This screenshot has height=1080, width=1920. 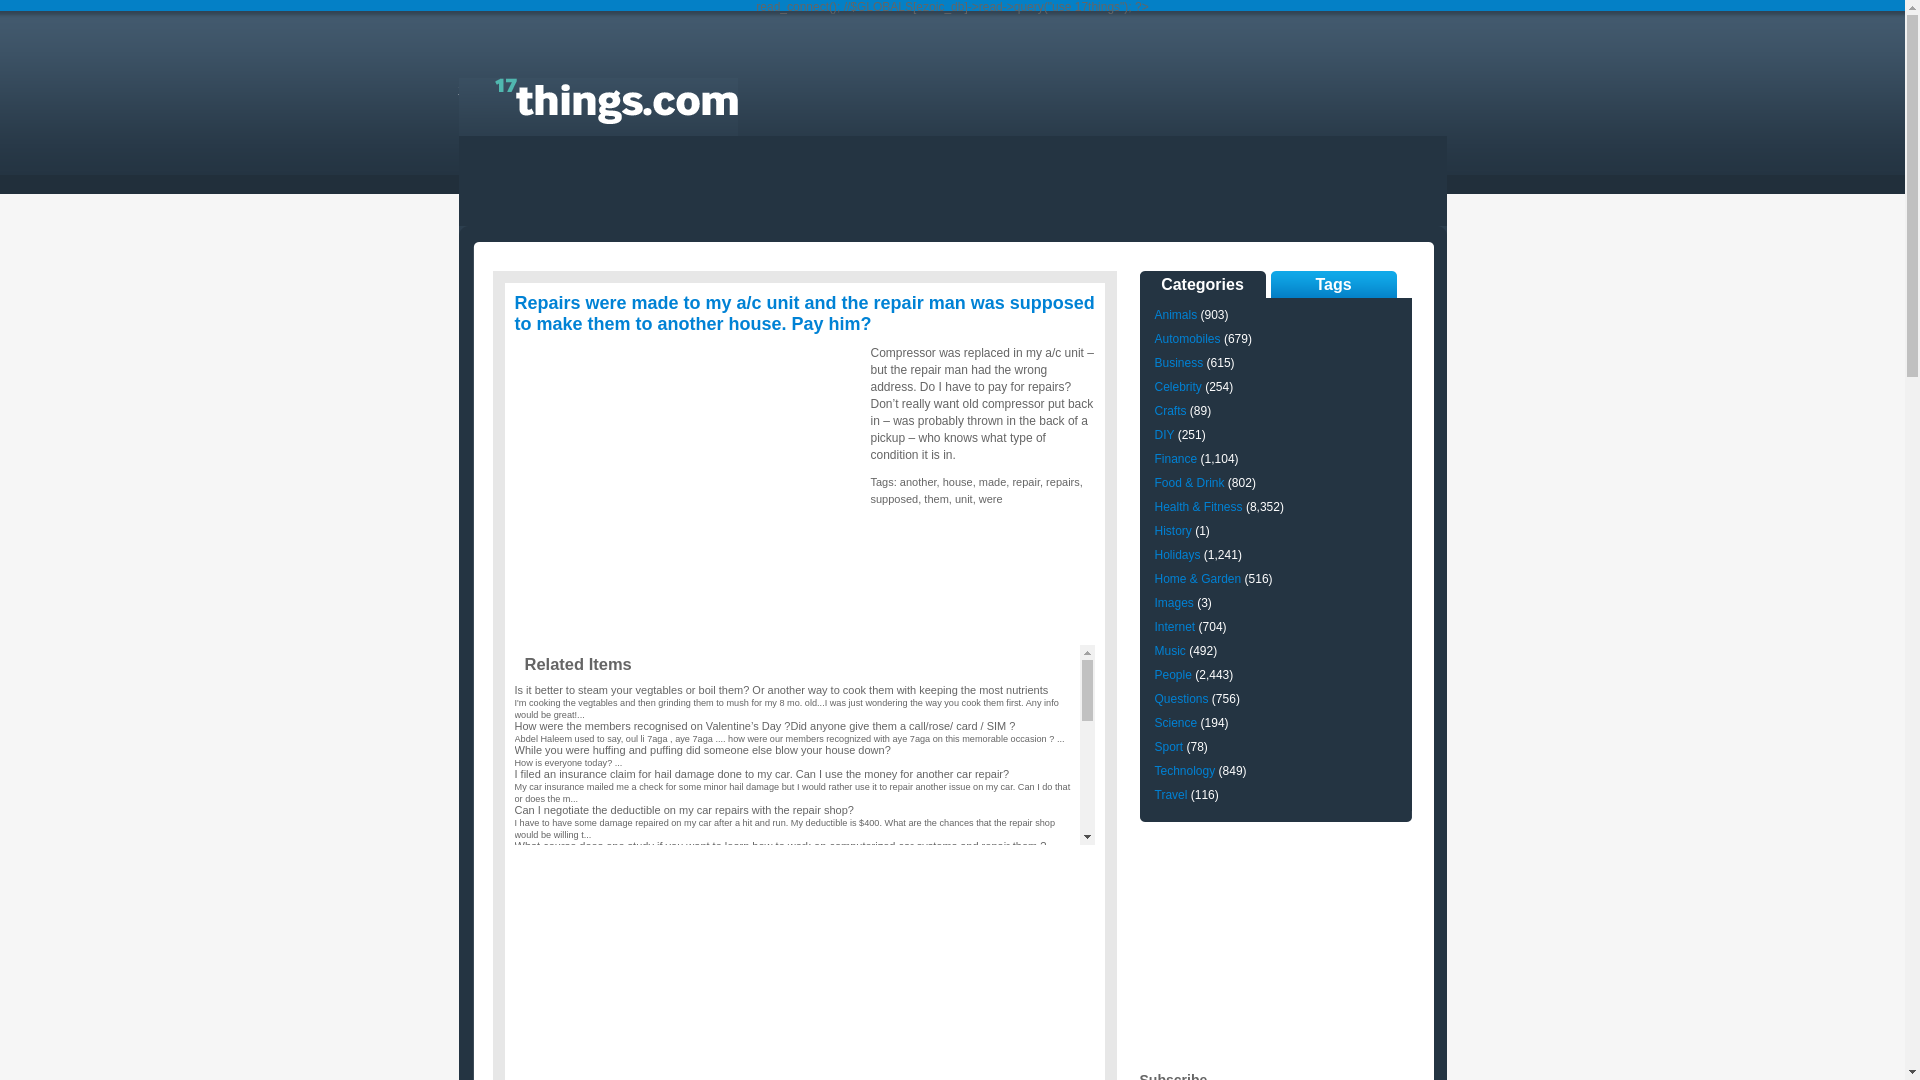 I want to click on made, so click(x=993, y=482).